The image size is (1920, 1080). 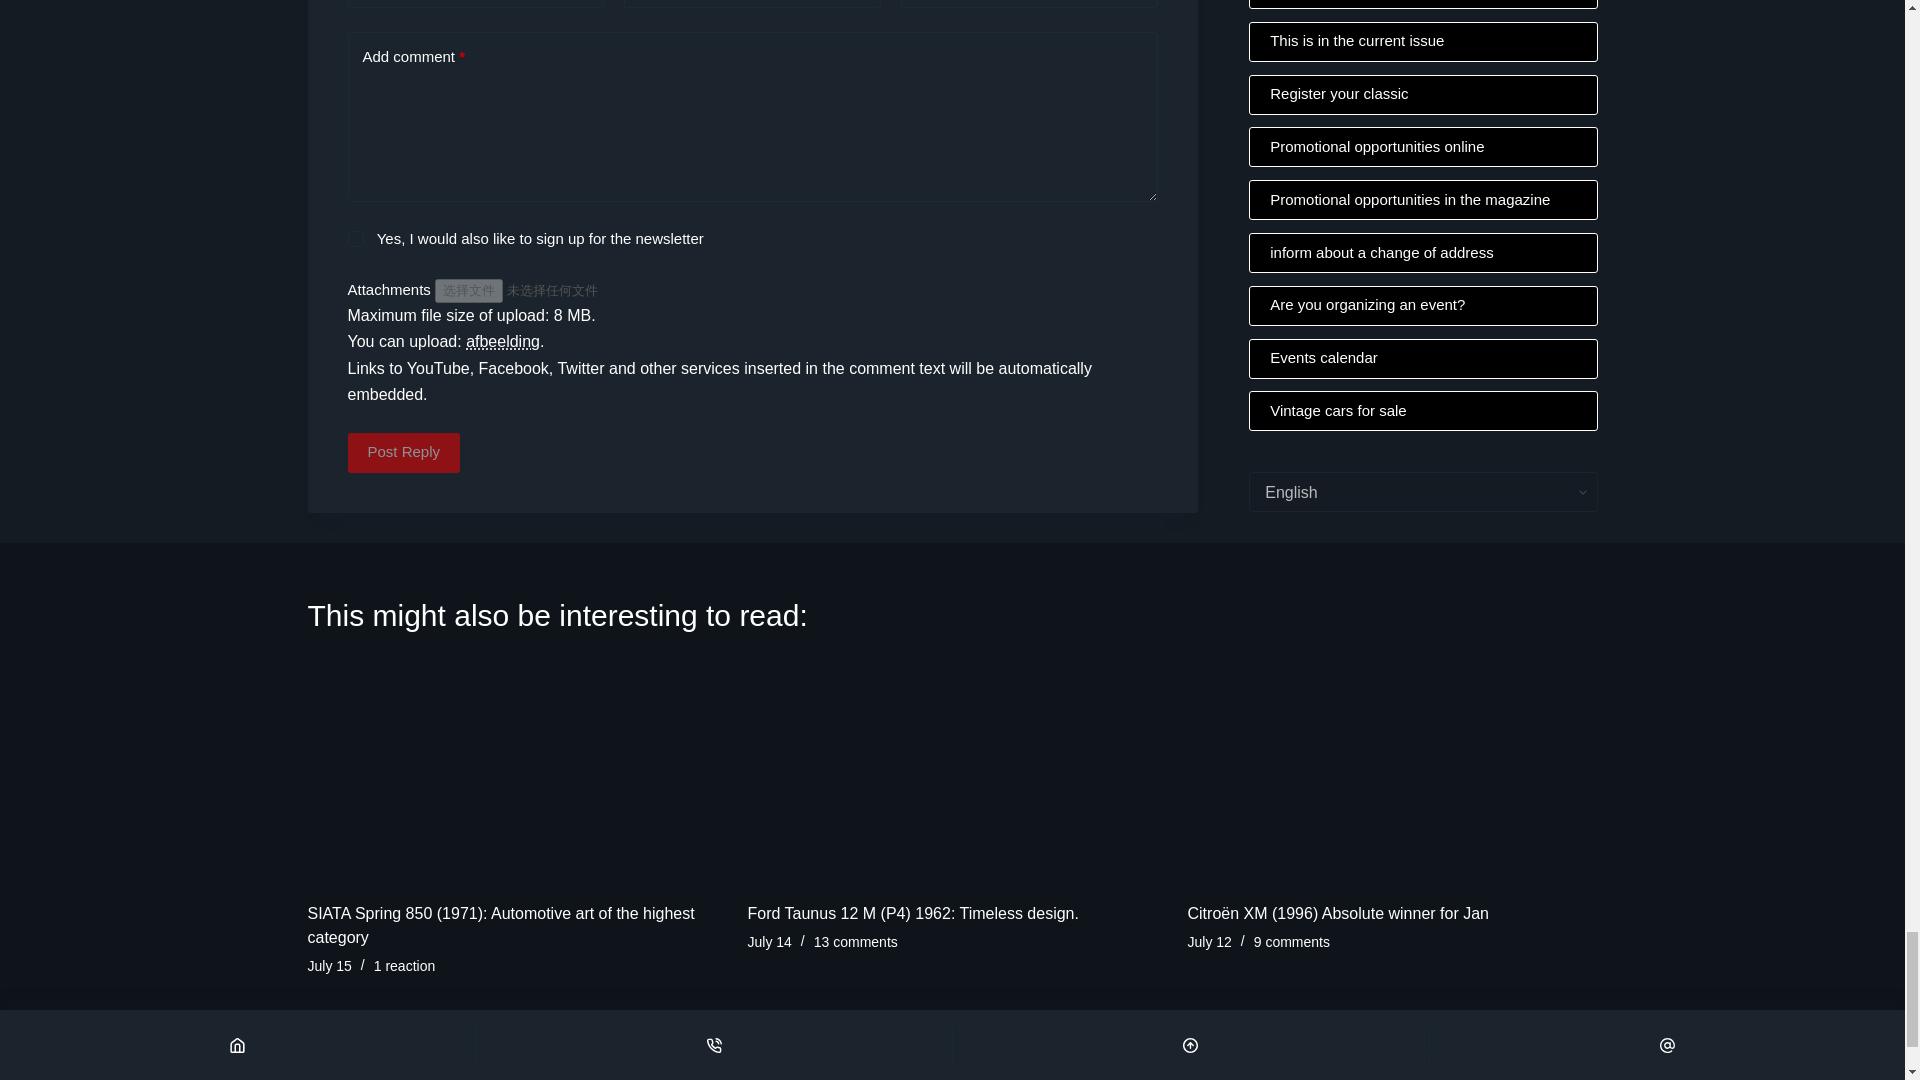 What do you see at coordinates (356, 239) in the screenshot?
I see `1` at bounding box center [356, 239].